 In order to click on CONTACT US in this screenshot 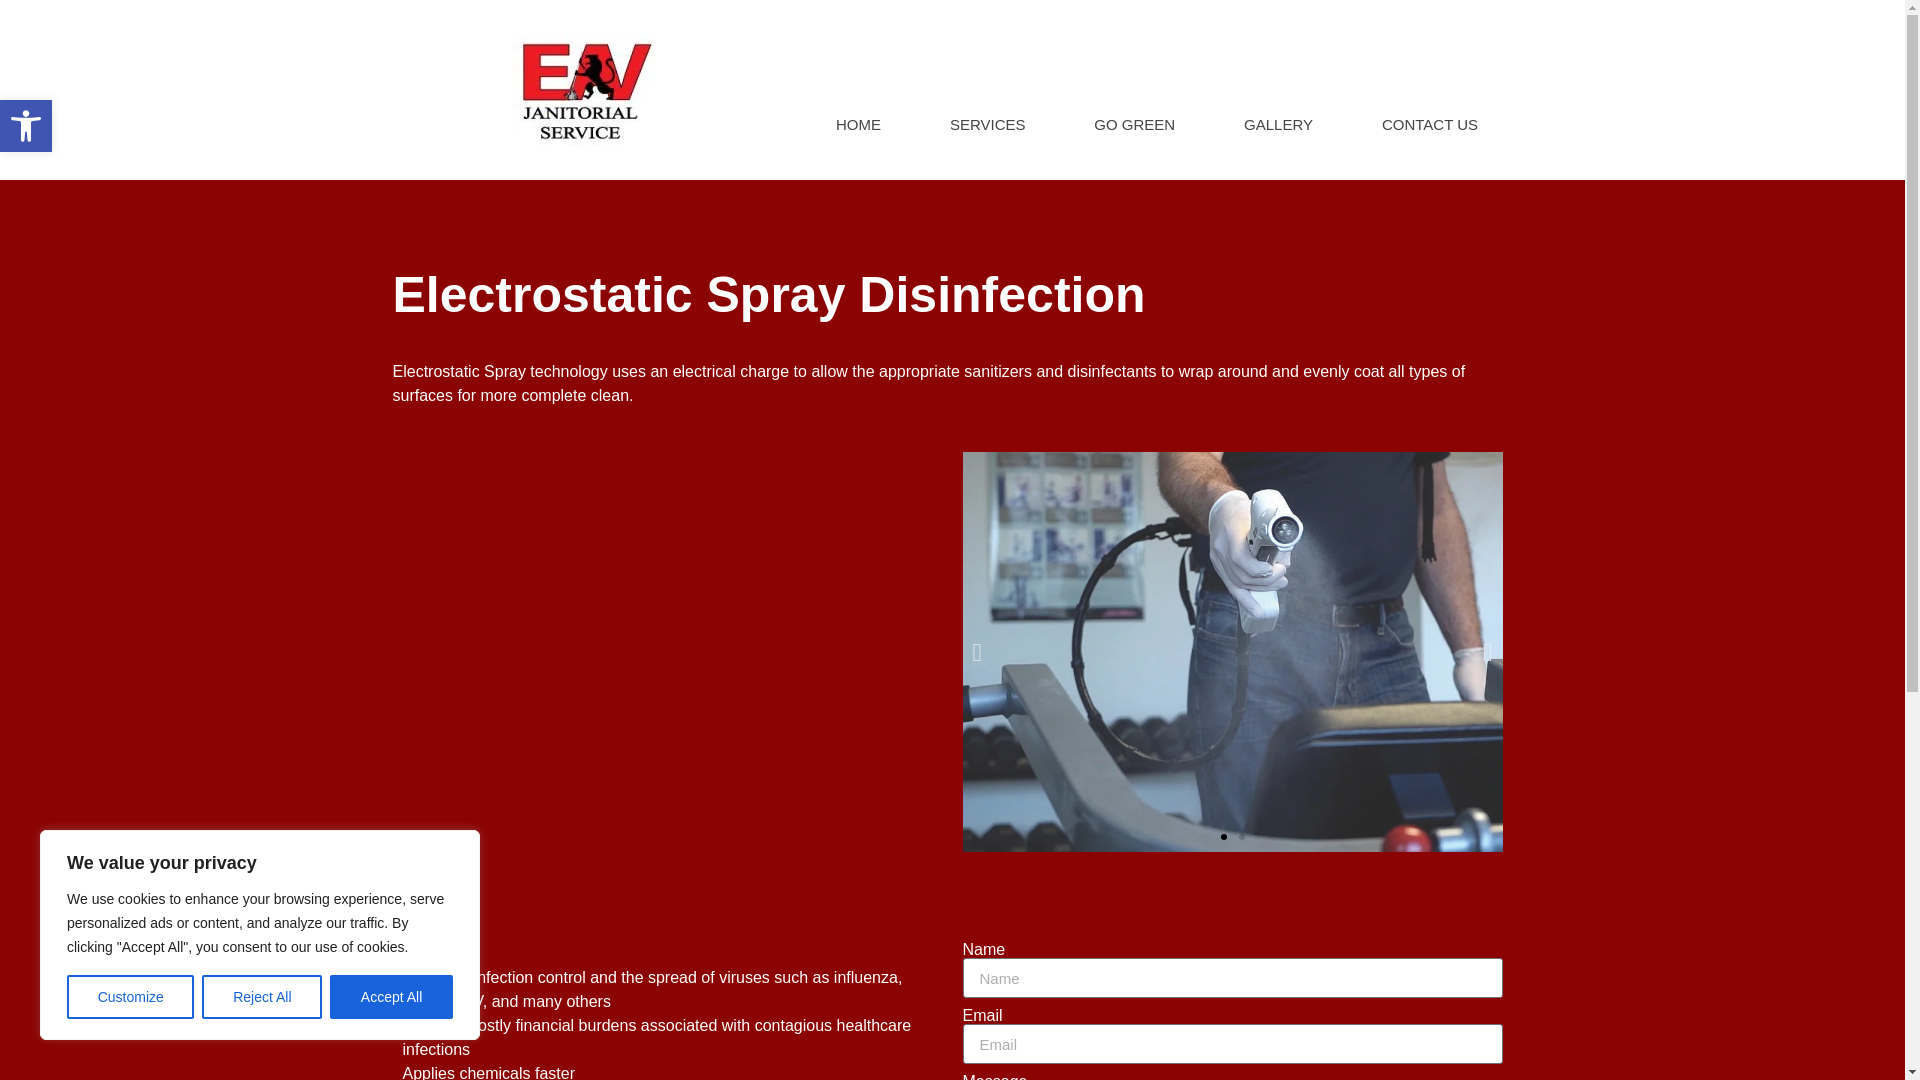, I will do `click(1430, 125)`.